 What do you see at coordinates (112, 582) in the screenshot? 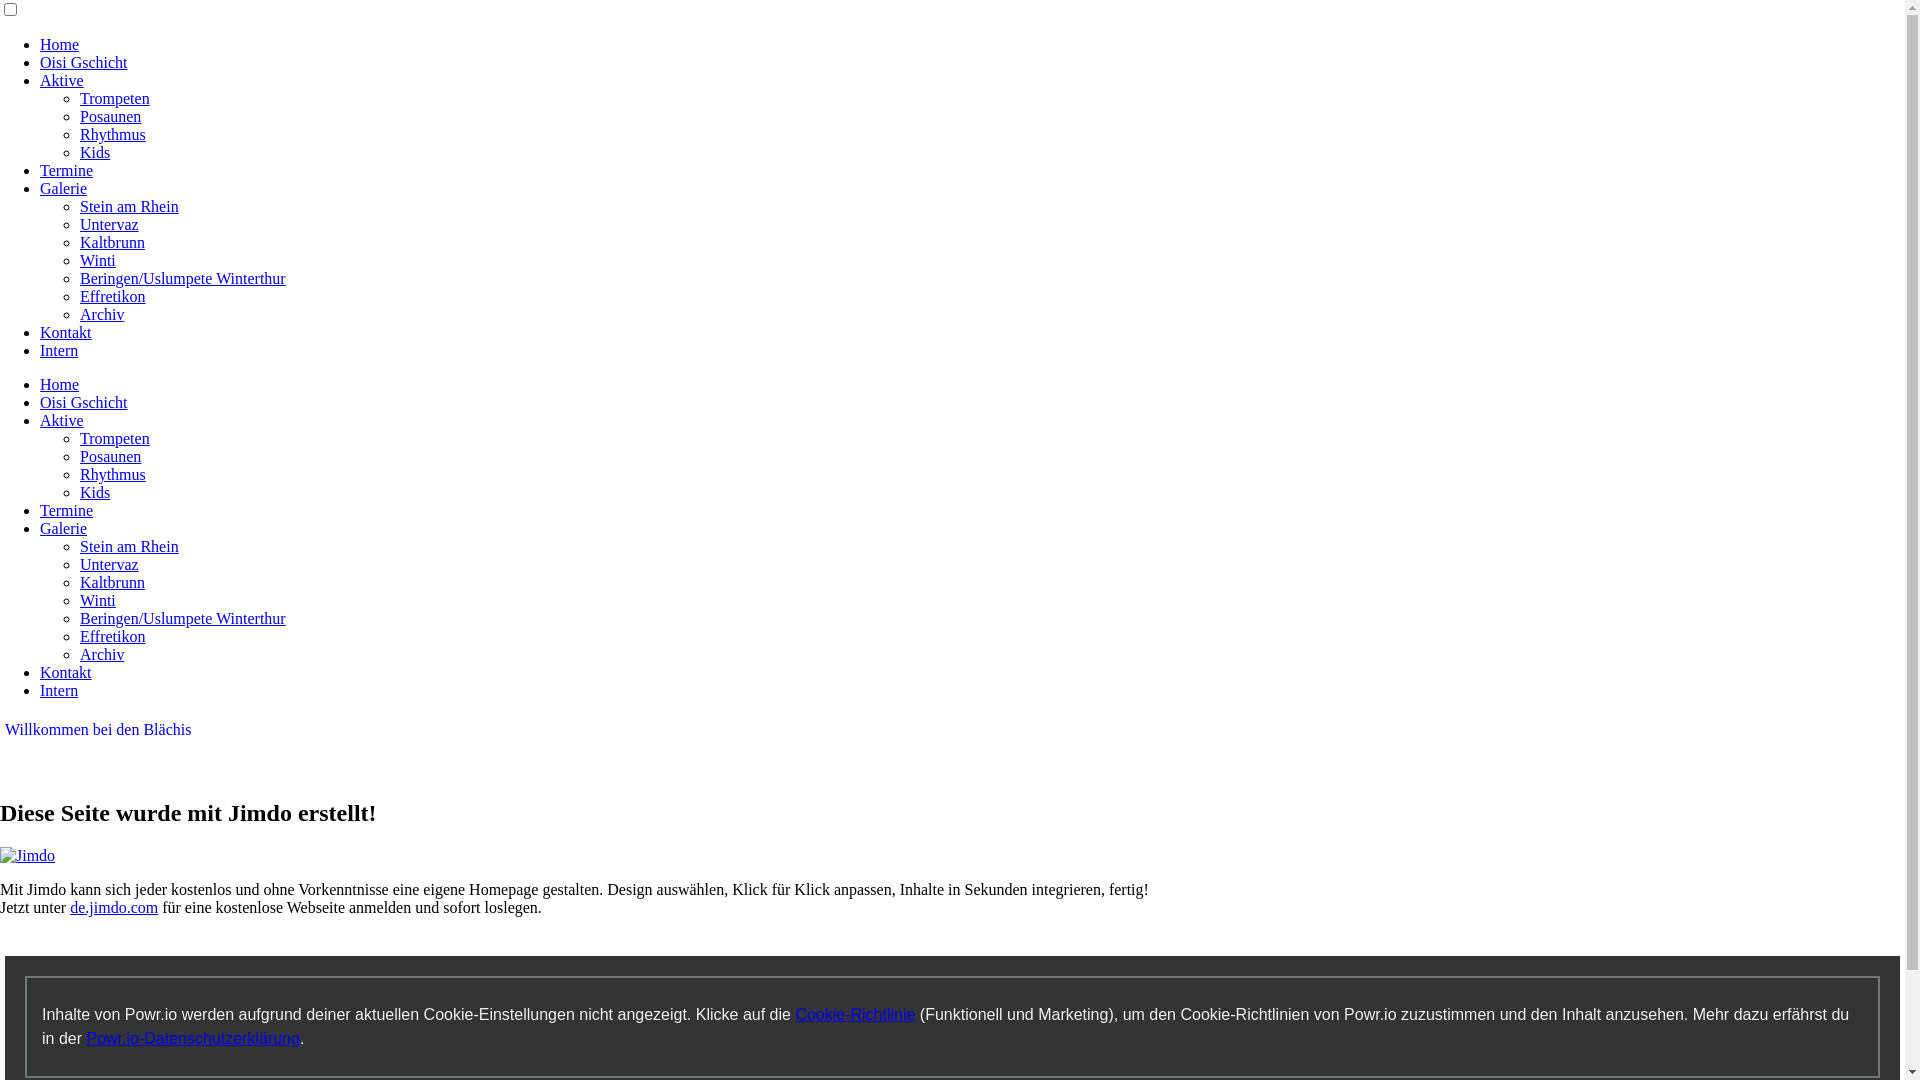
I see `Kaltbrunn` at bounding box center [112, 582].